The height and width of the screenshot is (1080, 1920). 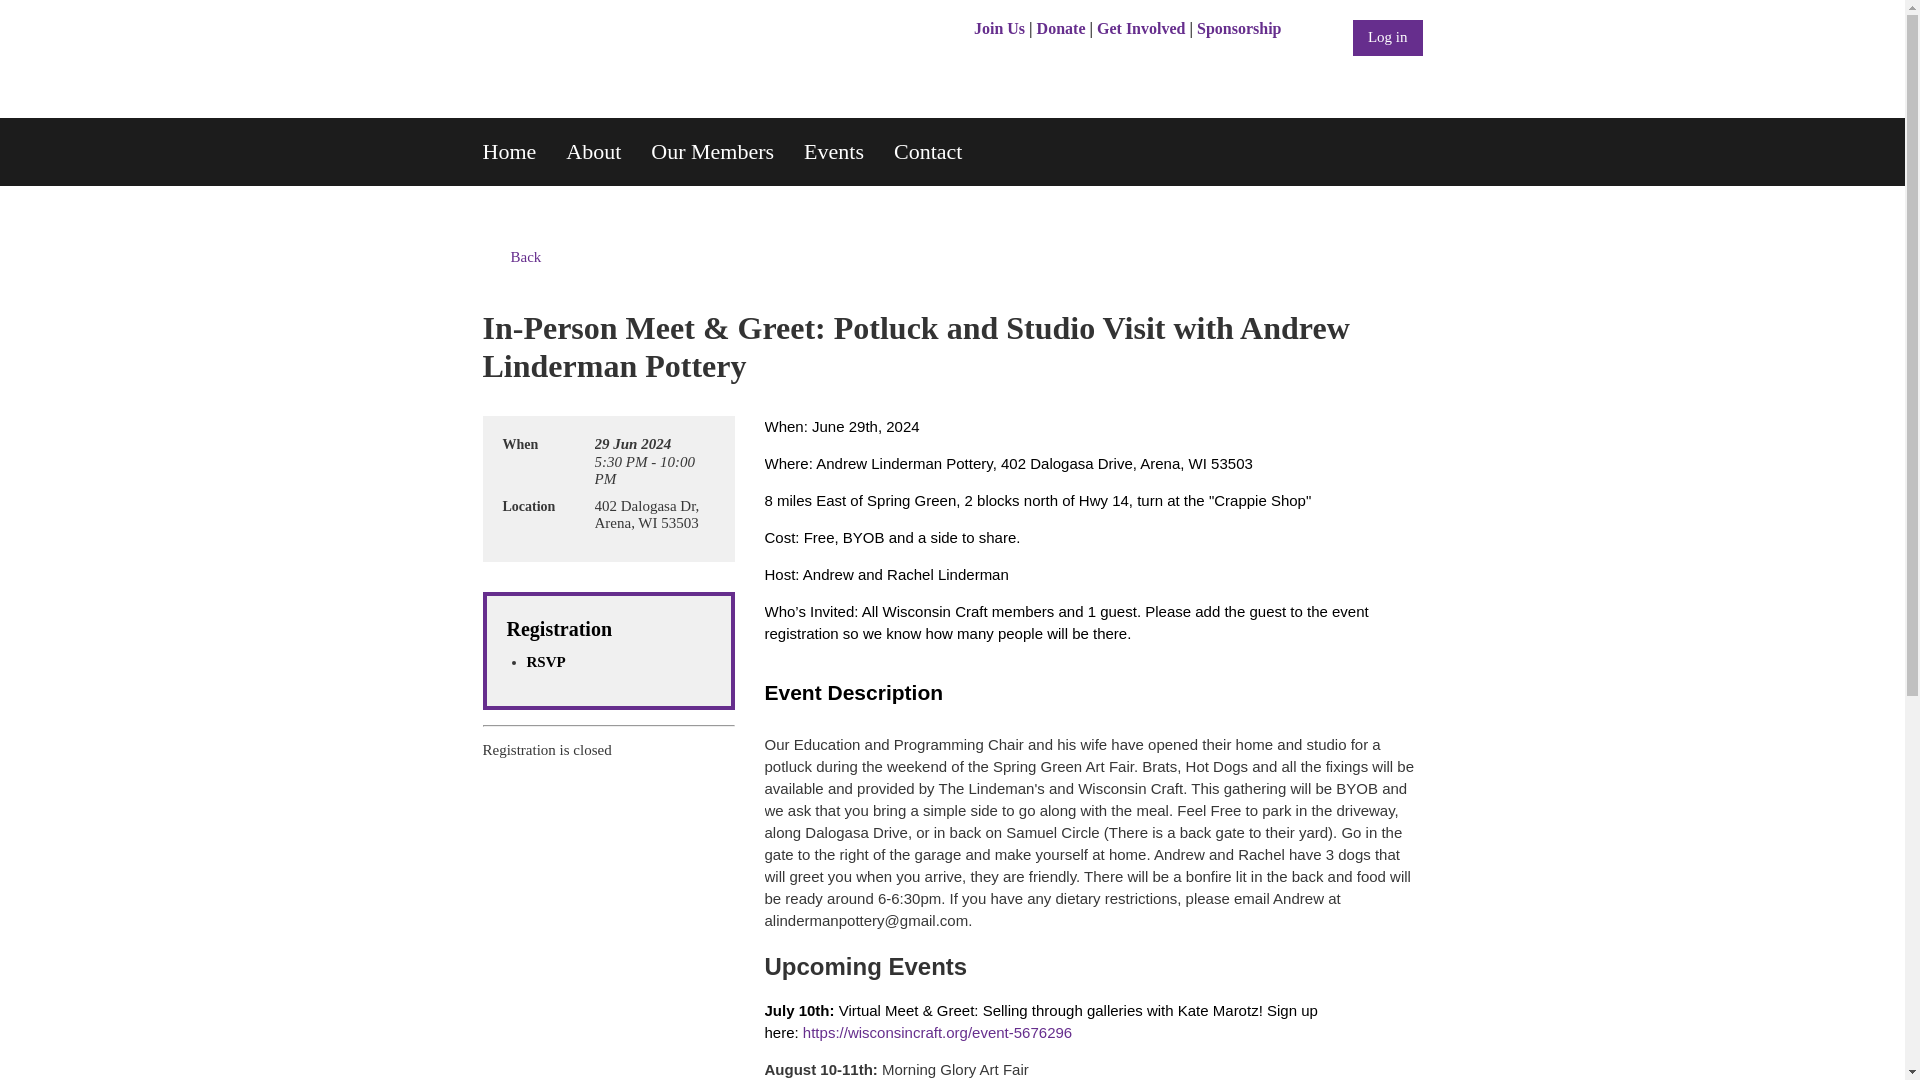 What do you see at coordinates (943, 151) in the screenshot?
I see `Contact` at bounding box center [943, 151].